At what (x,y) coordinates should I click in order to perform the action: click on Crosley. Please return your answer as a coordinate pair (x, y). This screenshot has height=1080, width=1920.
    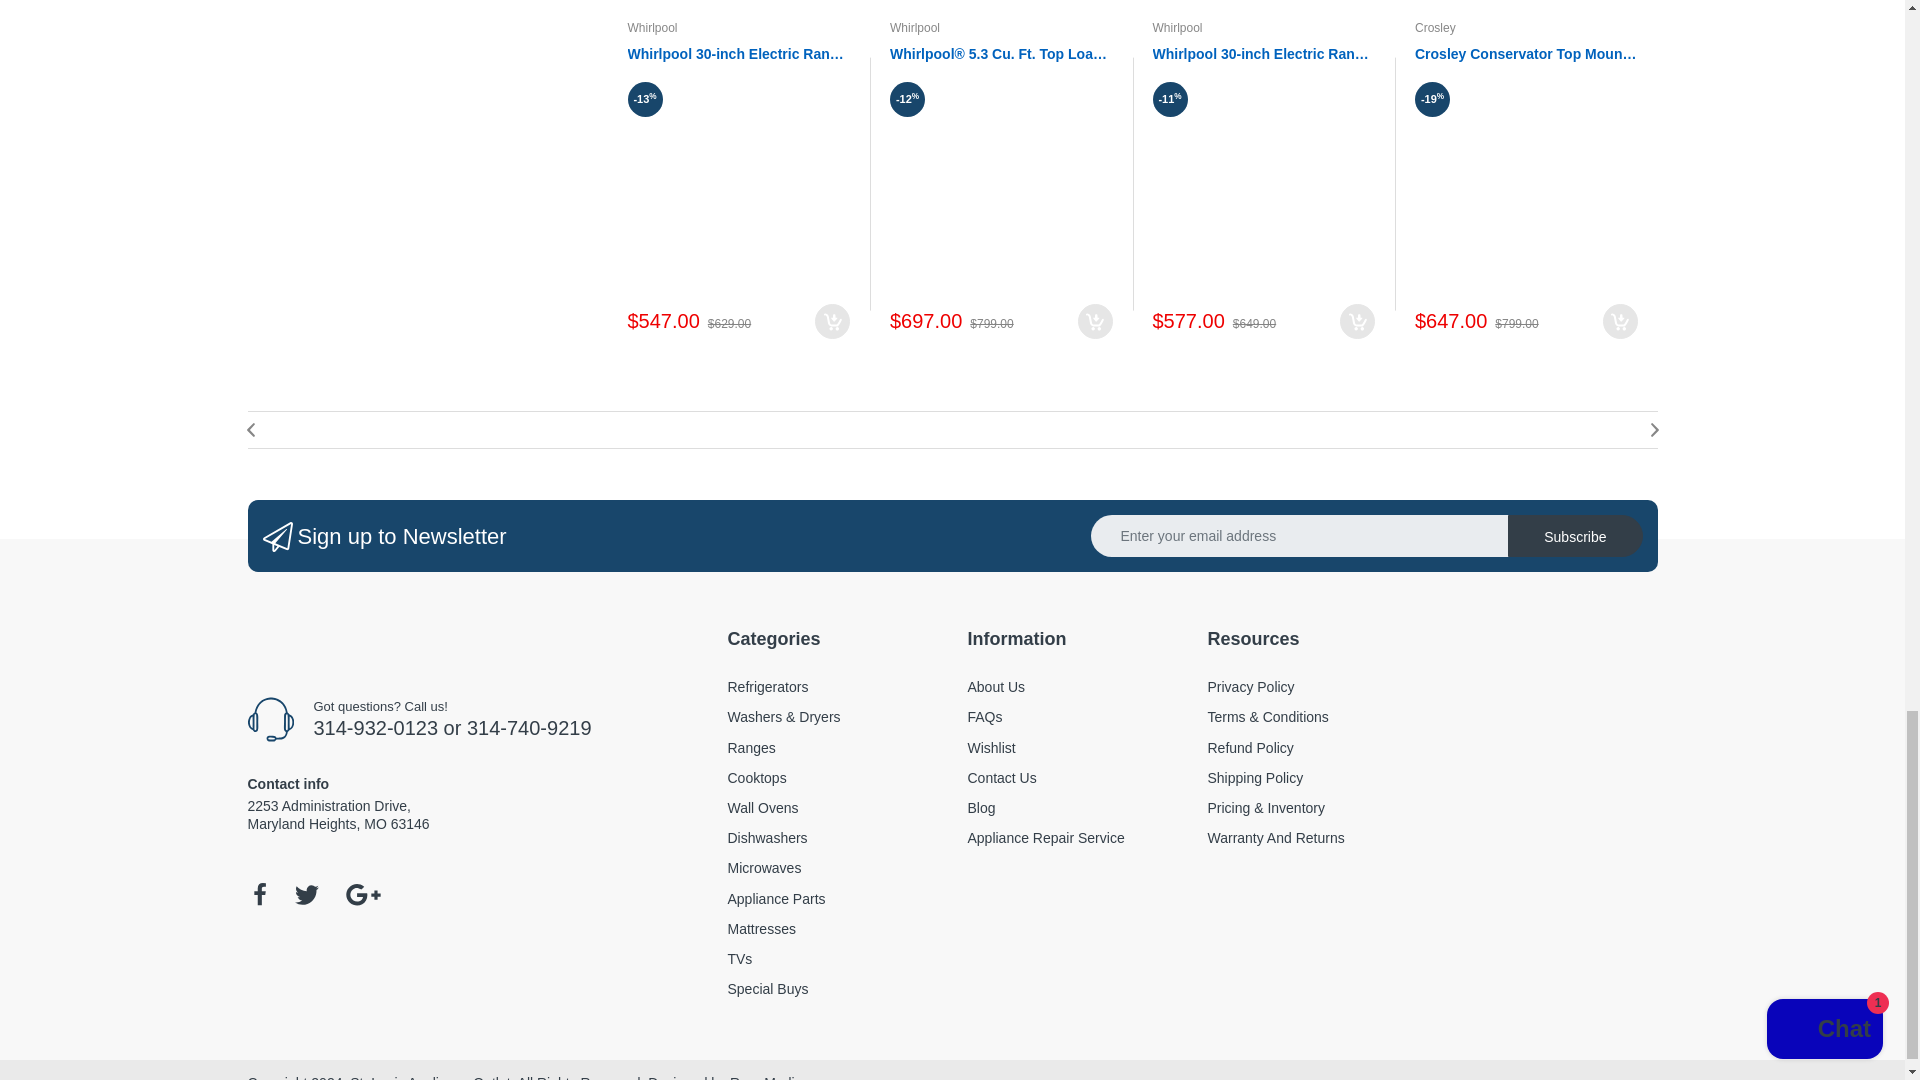
    Looking at the image, I should click on (1435, 27).